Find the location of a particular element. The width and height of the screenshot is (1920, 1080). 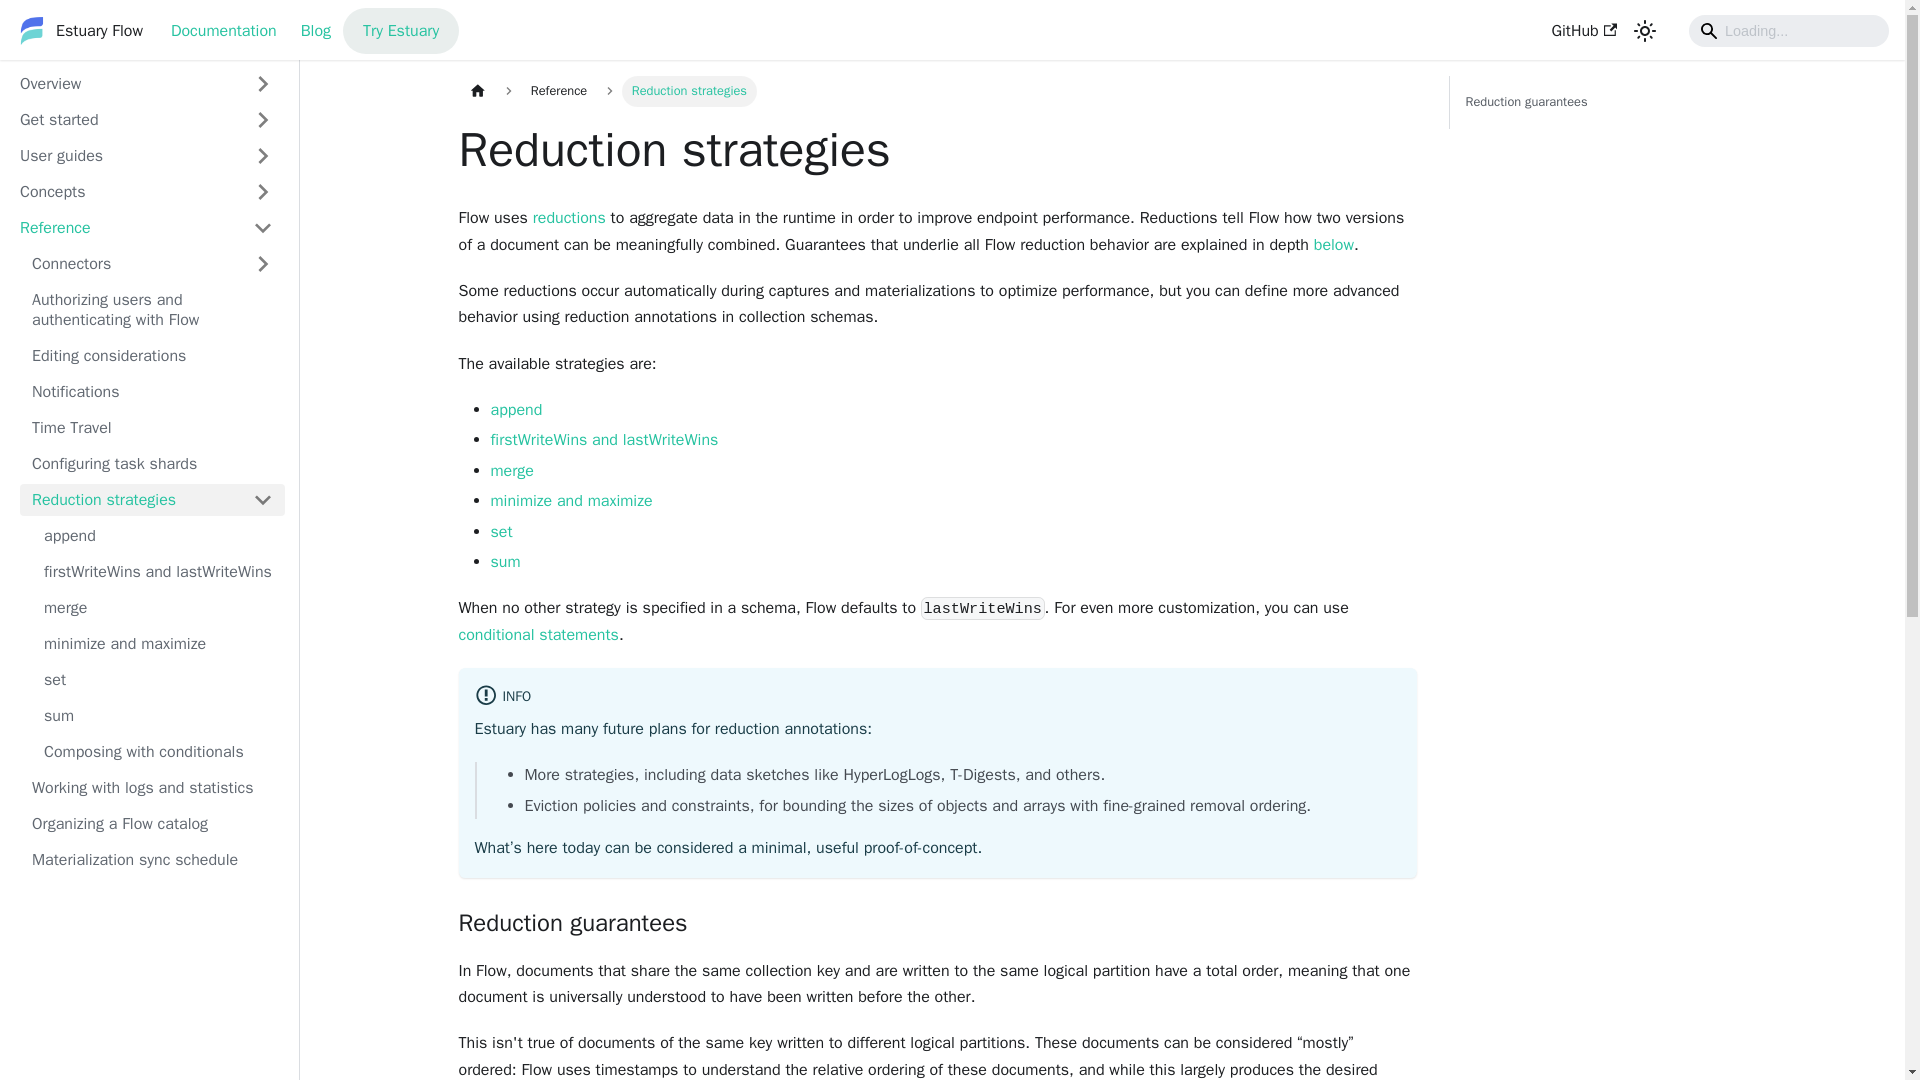

sum is located at coordinates (158, 716).